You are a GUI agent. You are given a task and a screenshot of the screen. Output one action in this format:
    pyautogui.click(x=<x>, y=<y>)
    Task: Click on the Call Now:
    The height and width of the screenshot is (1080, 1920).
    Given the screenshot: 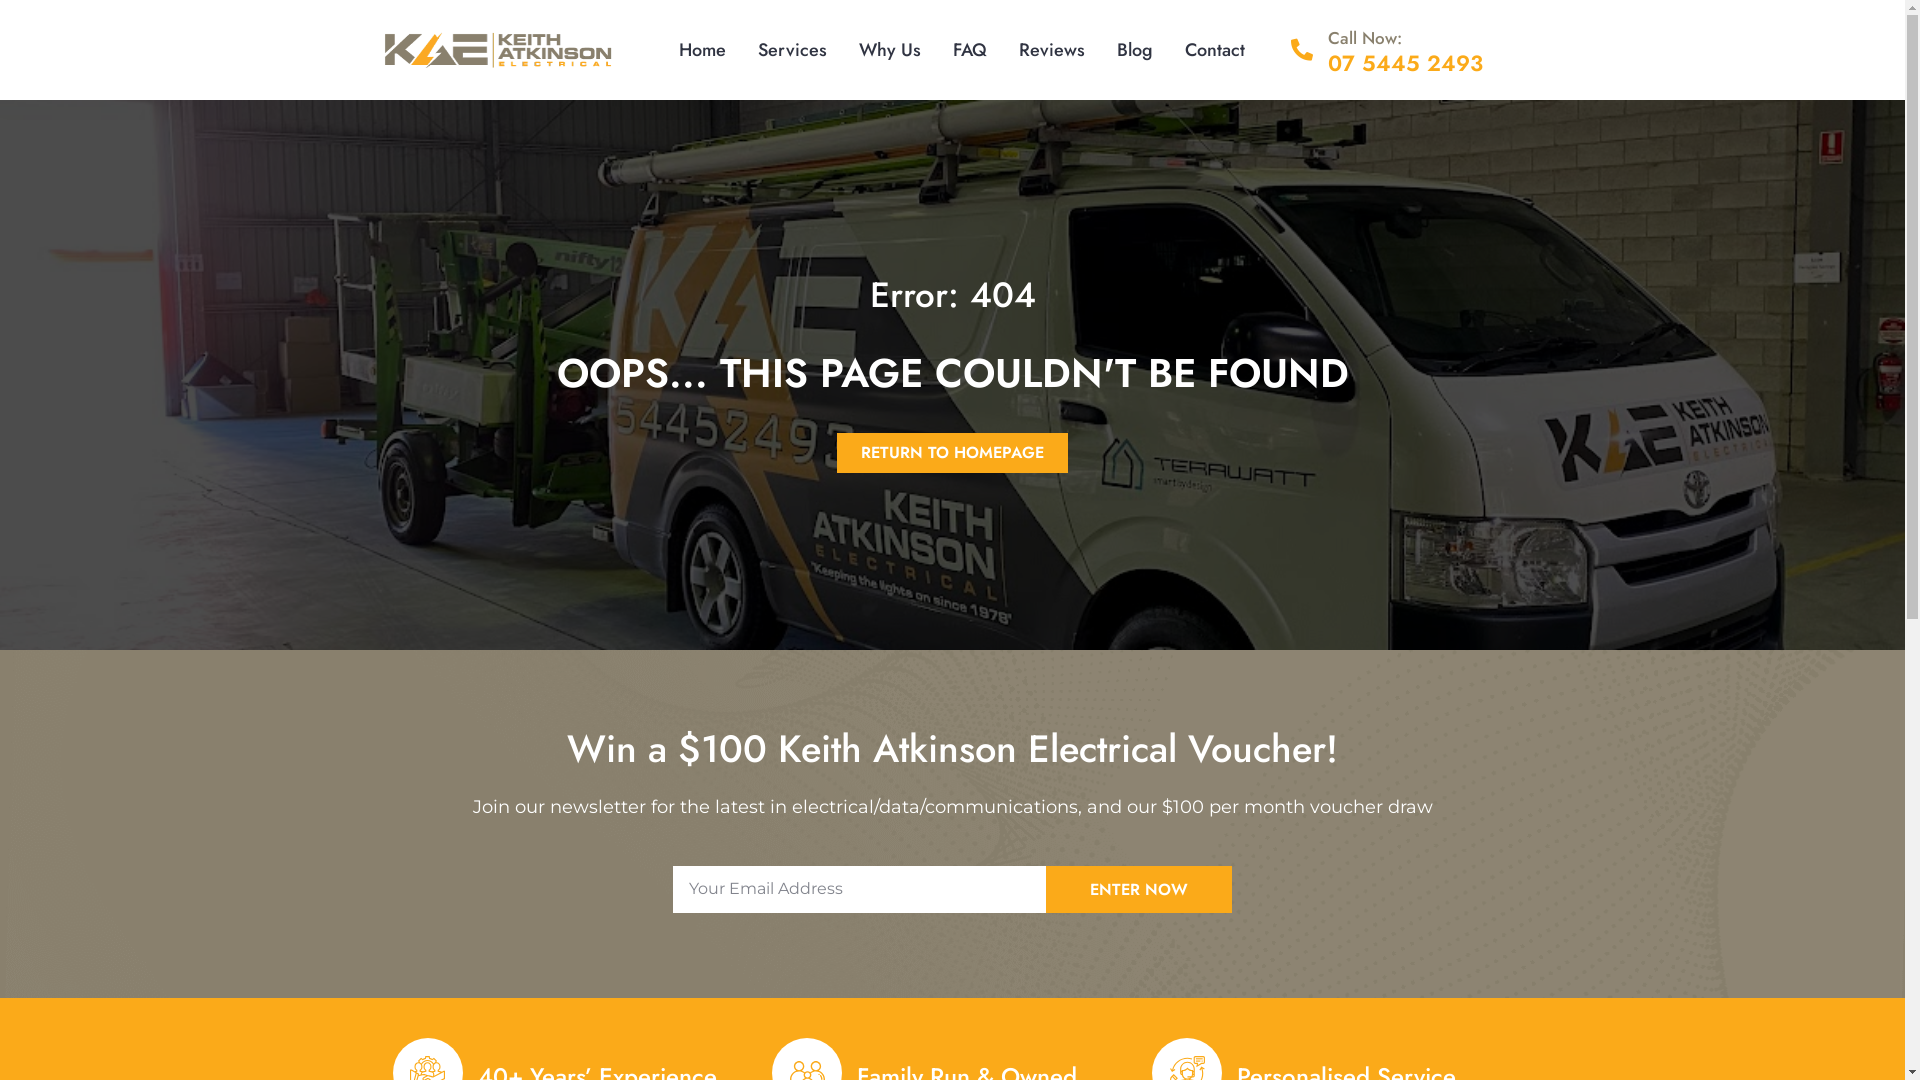 What is the action you would take?
    pyautogui.click(x=1365, y=38)
    